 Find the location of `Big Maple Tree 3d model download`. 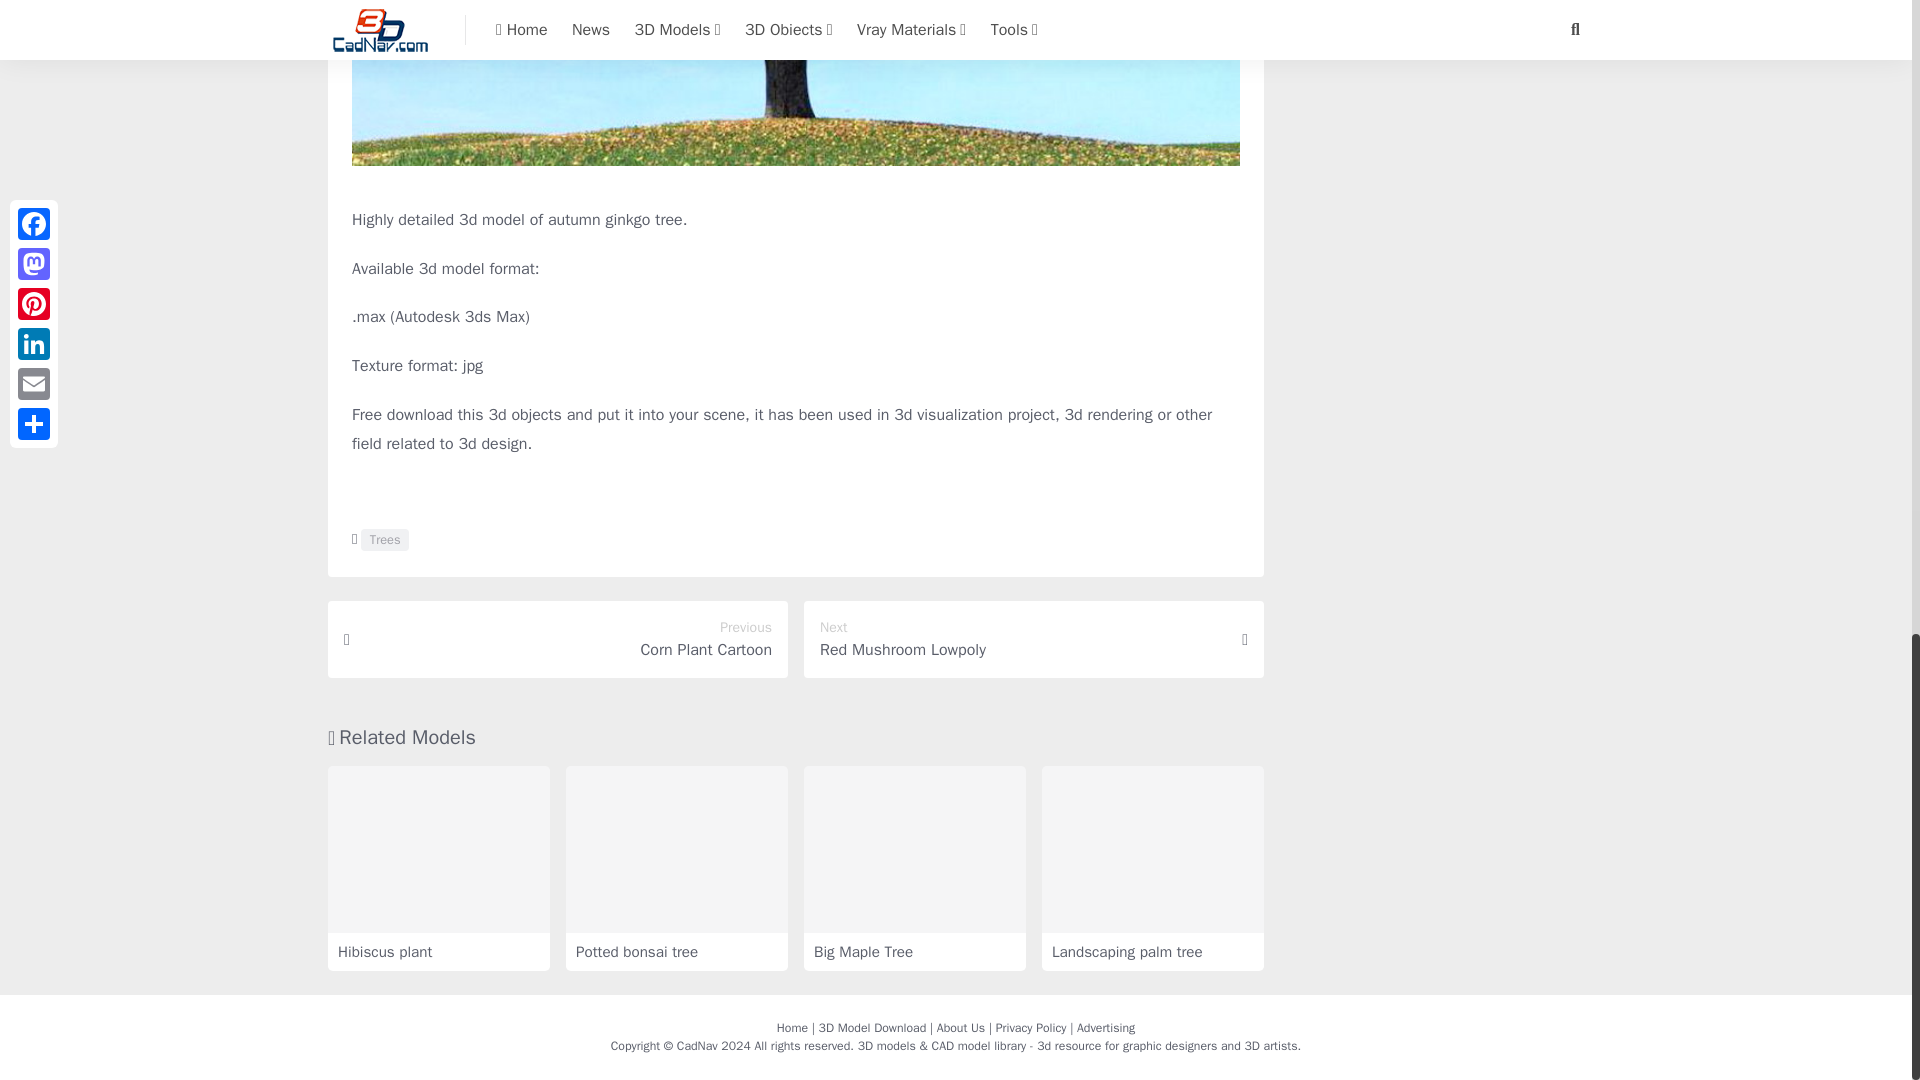

Big Maple Tree 3d model download is located at coordinates (914, 849).